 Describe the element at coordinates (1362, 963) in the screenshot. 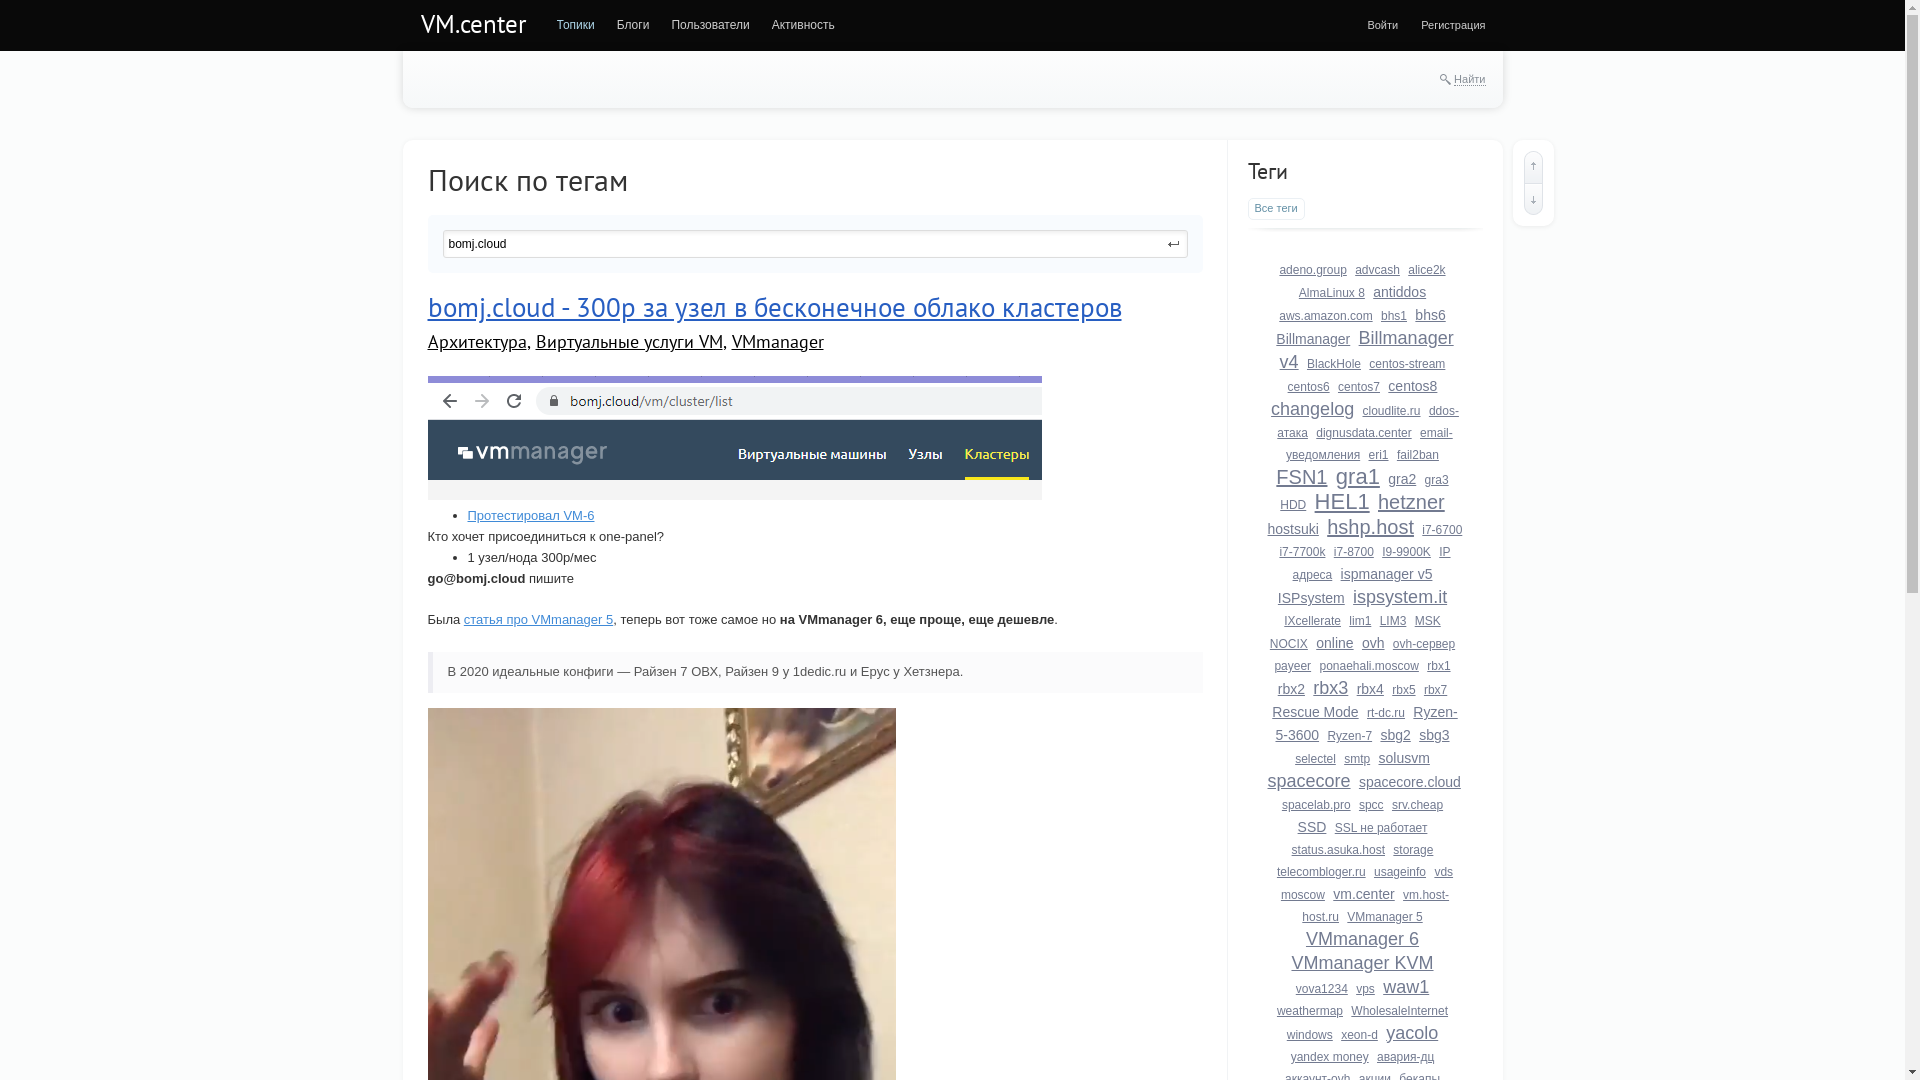

I see `VMmanager KVM` at that location.